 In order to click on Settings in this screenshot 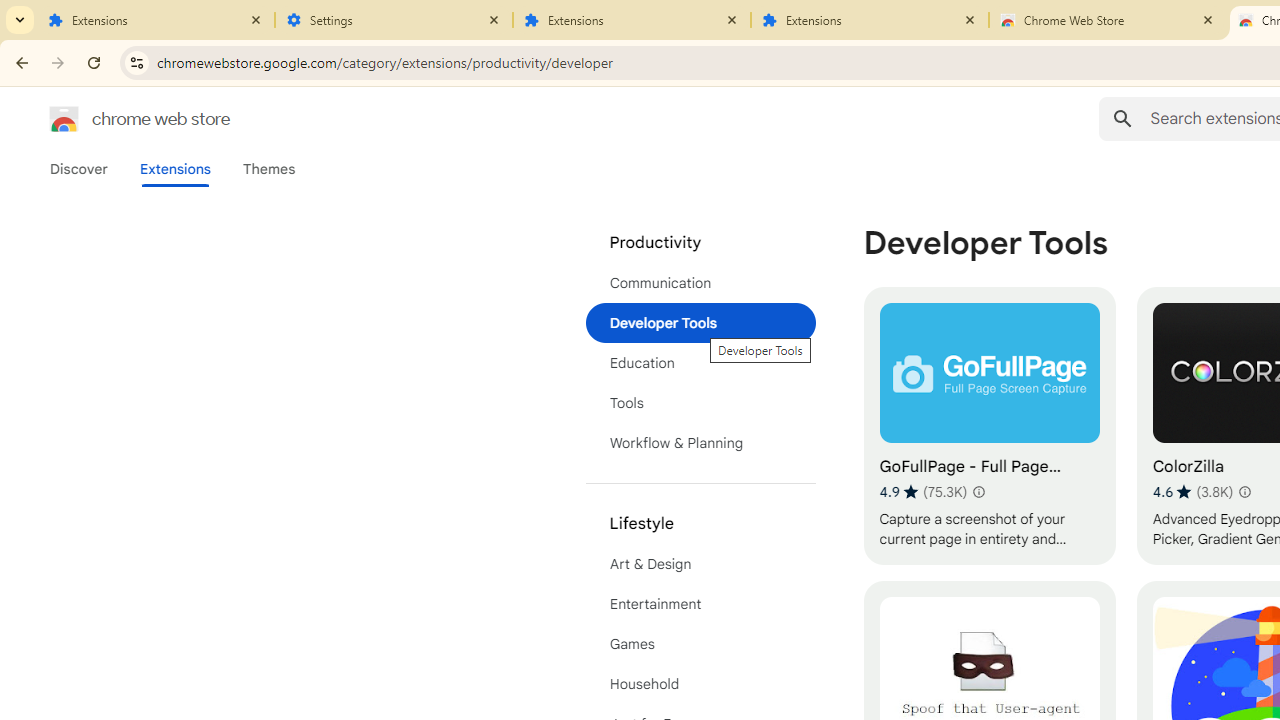, I will do `click(394, 20)`.